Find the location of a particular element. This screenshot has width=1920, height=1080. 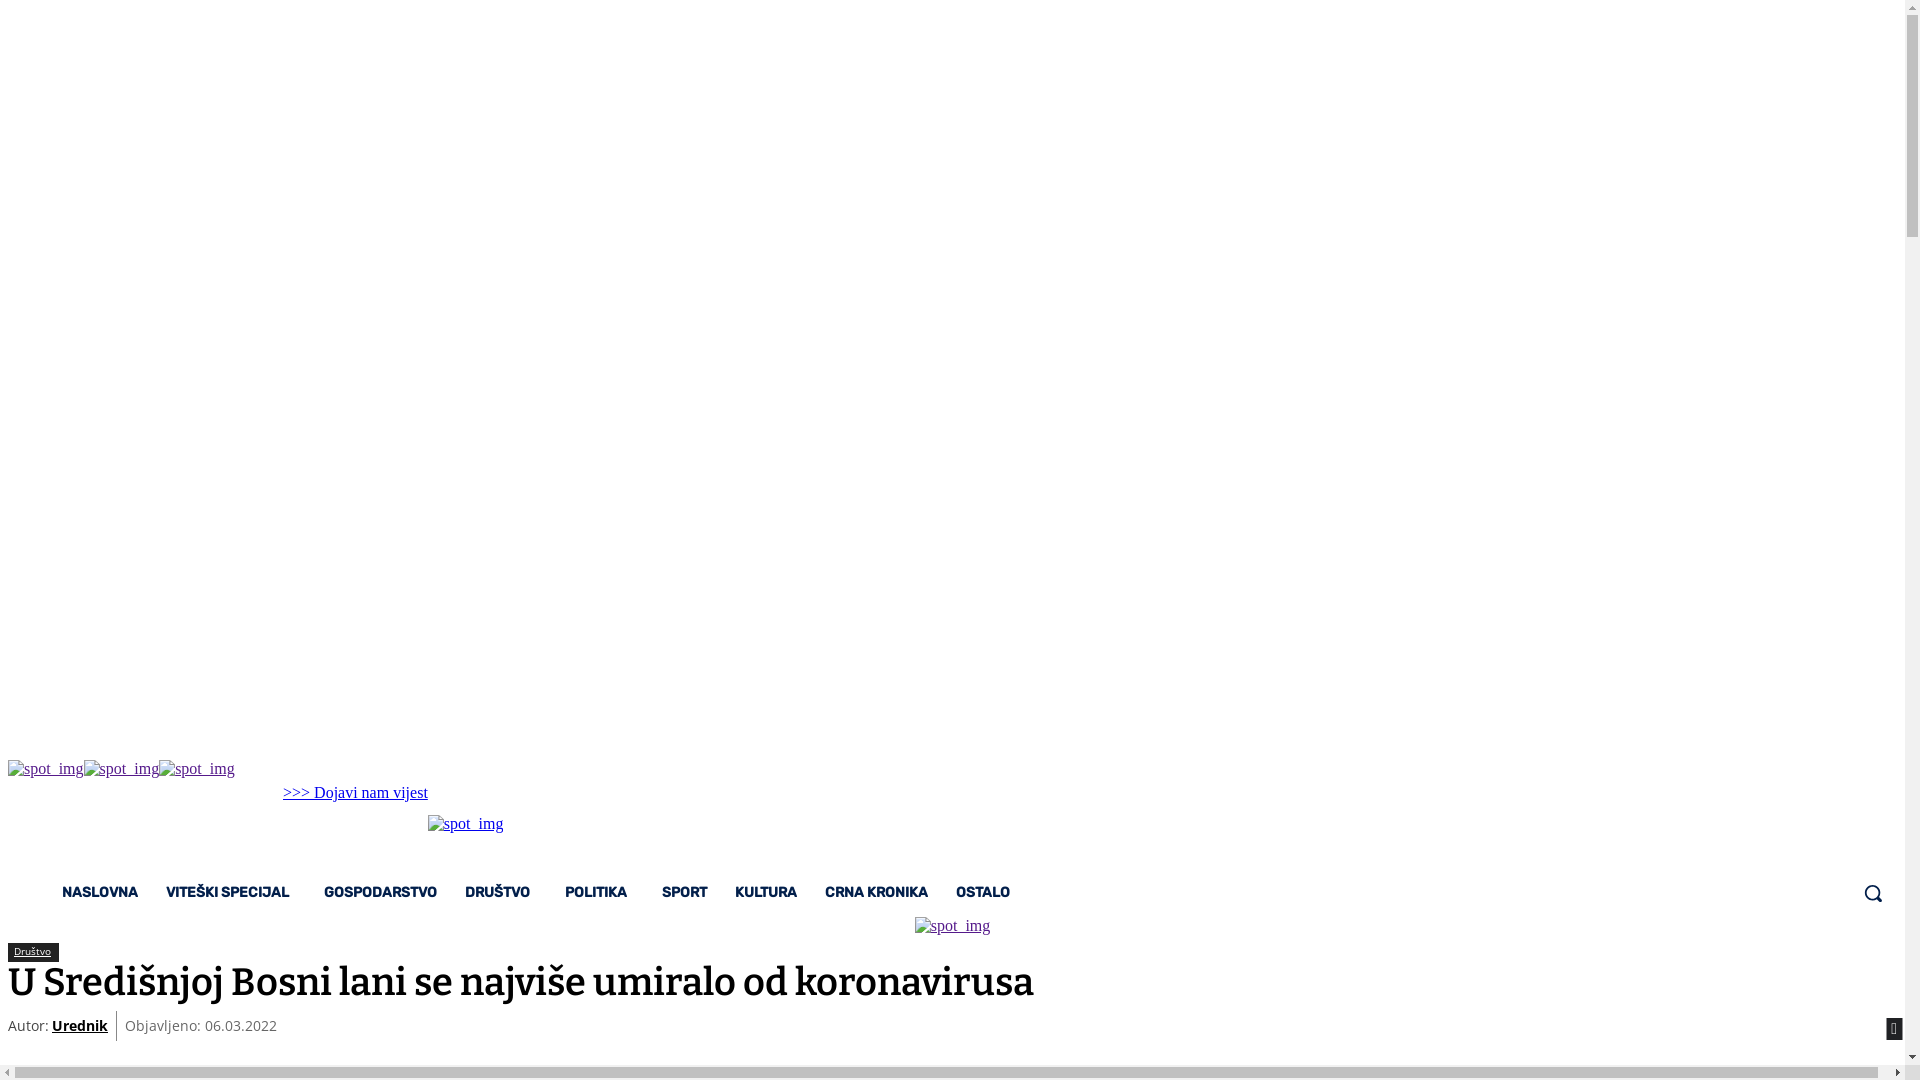

Urednik is located at coordinates (80, 1026).